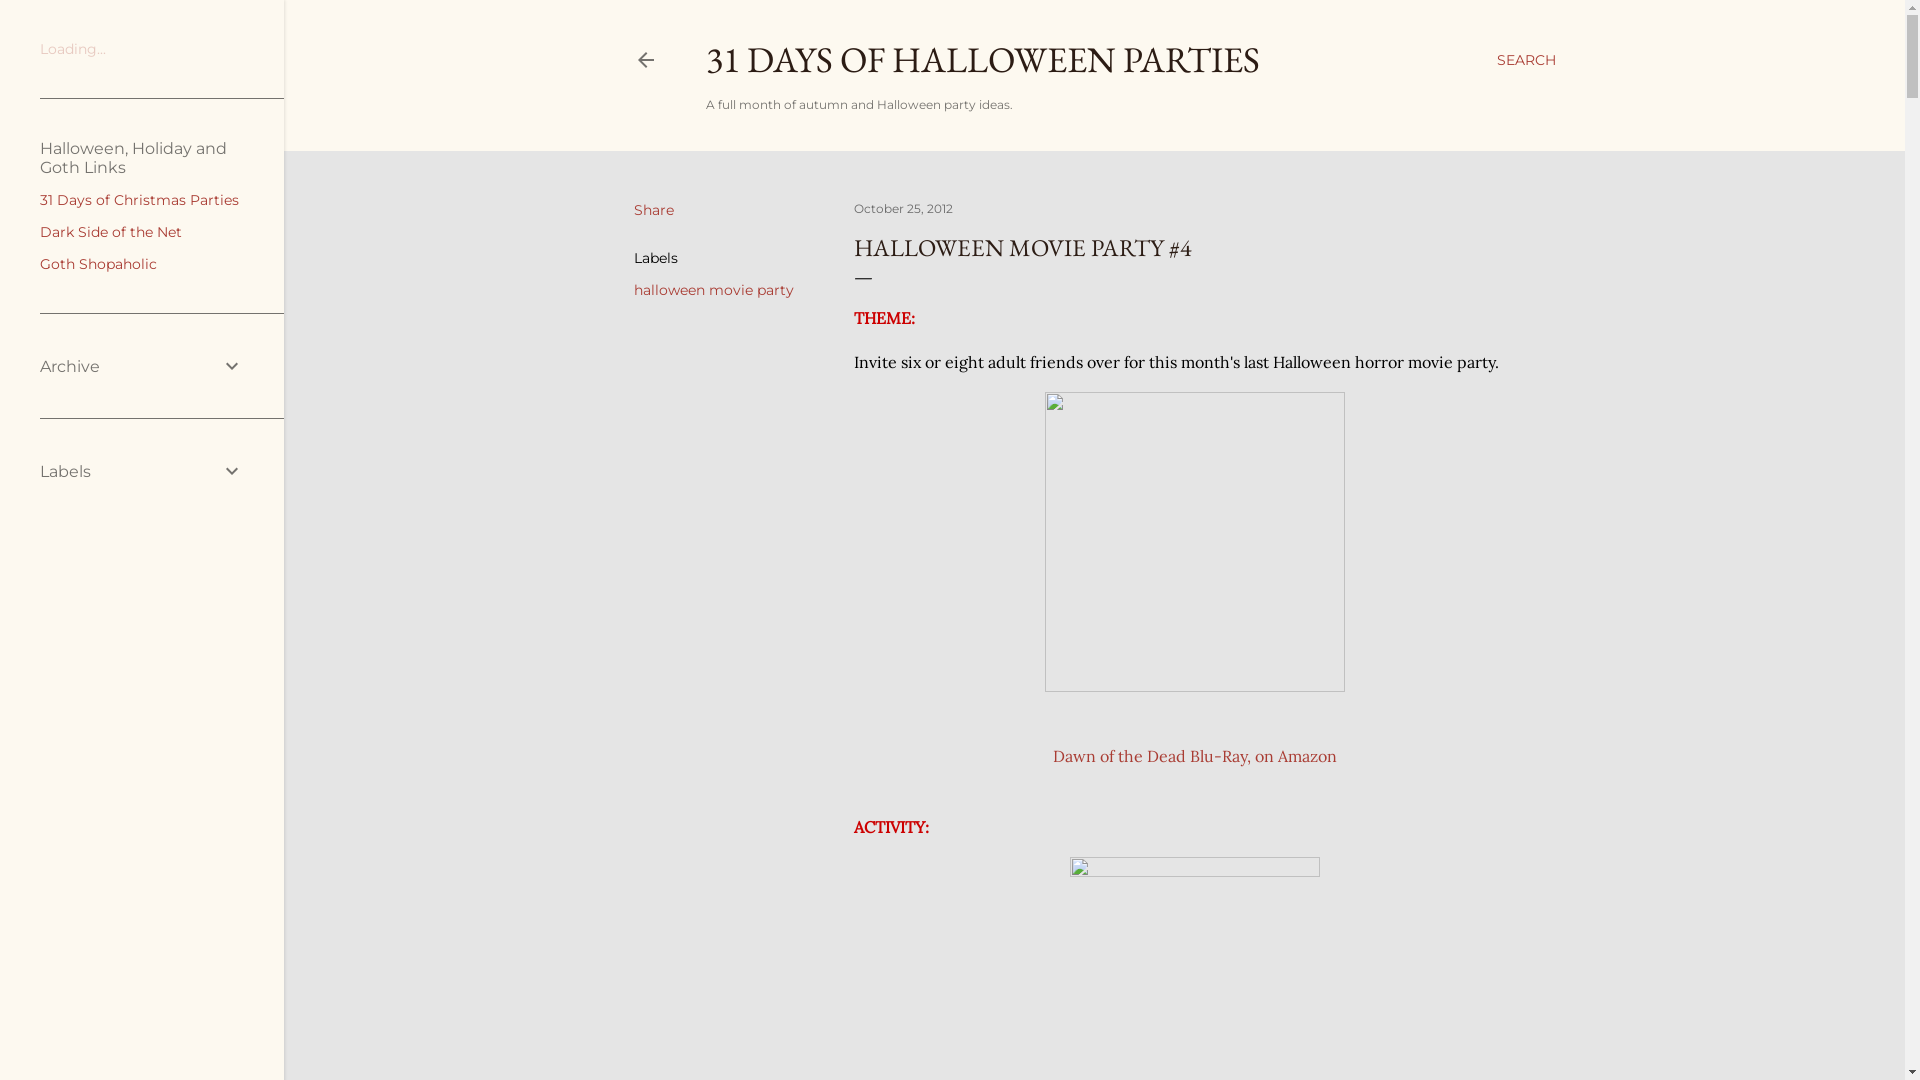  What do you see at coordinates (1194, 756) in the screenshot?
I see `Dawn of the Dead Blu-Ray, on Amazon` at bounding box center [1194, 756].